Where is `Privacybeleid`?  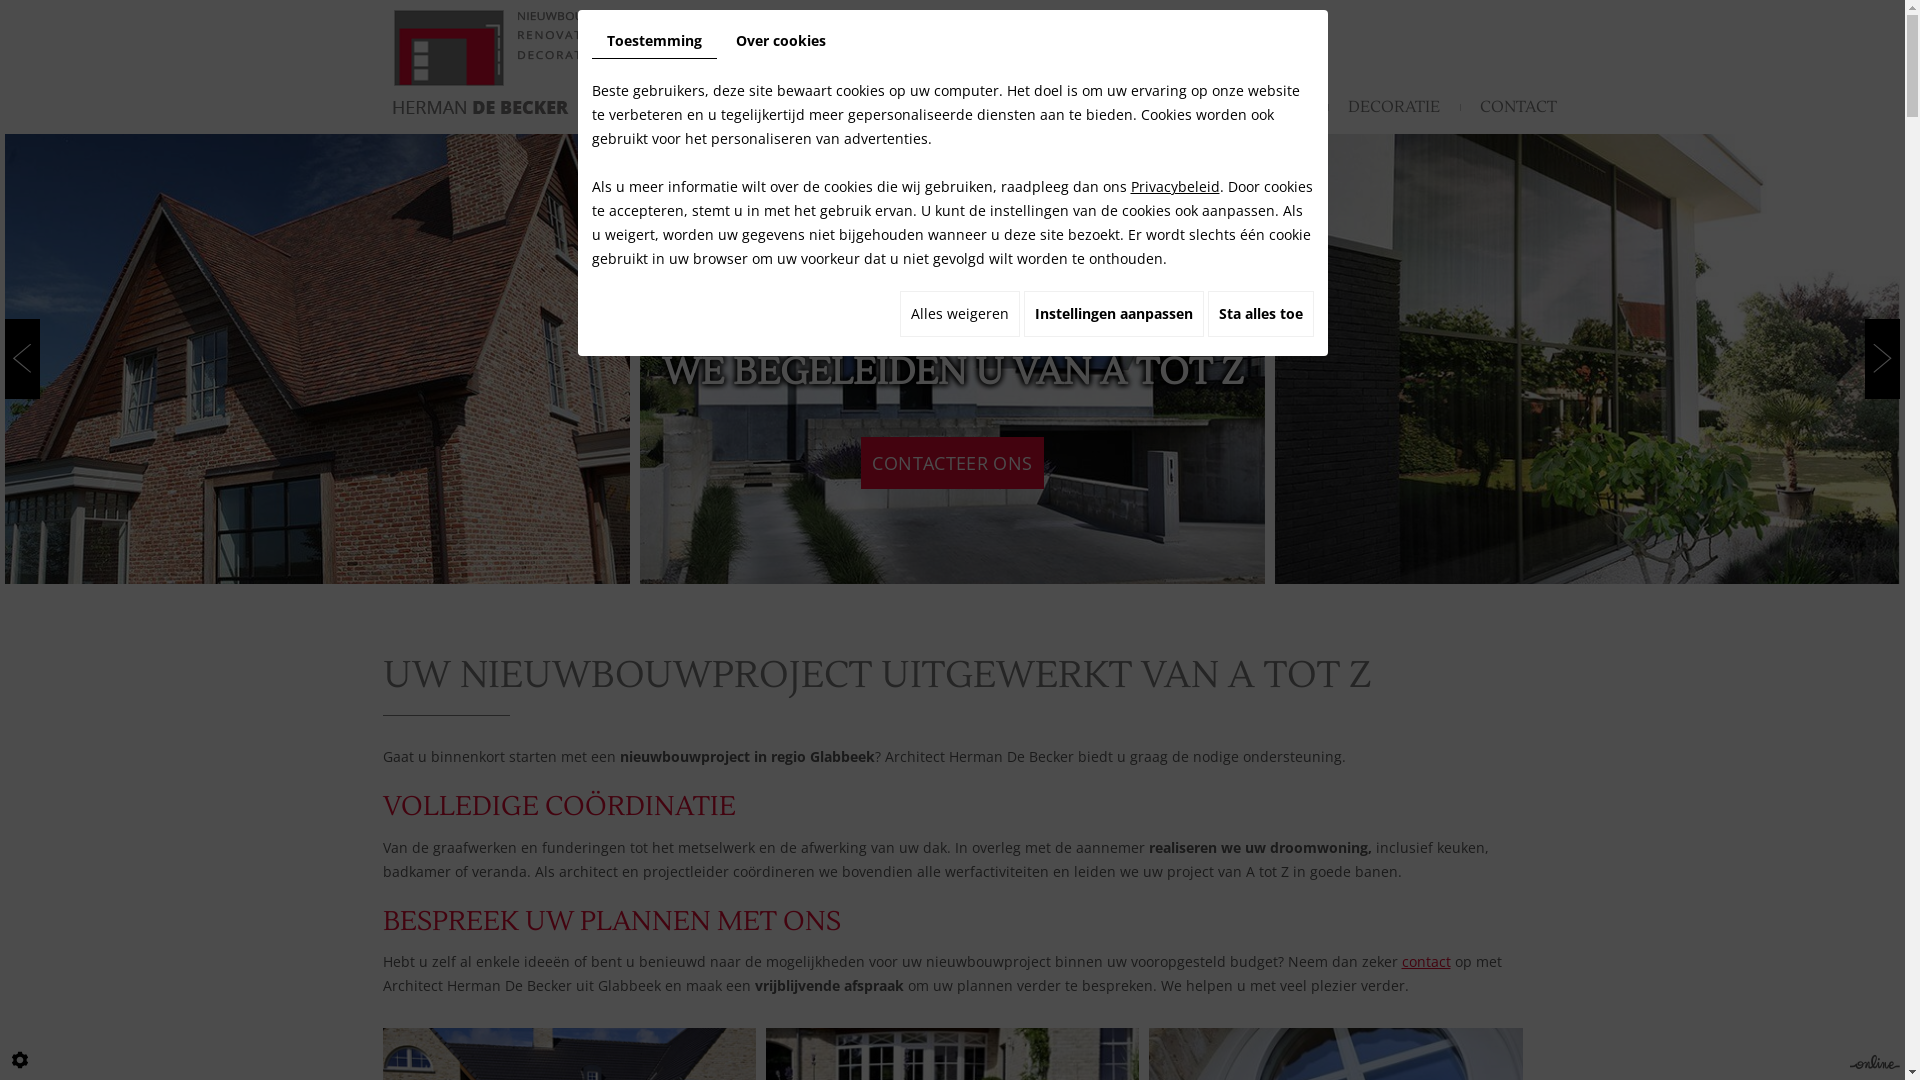
Privacybeleid is located at coordinates (1174, 186).